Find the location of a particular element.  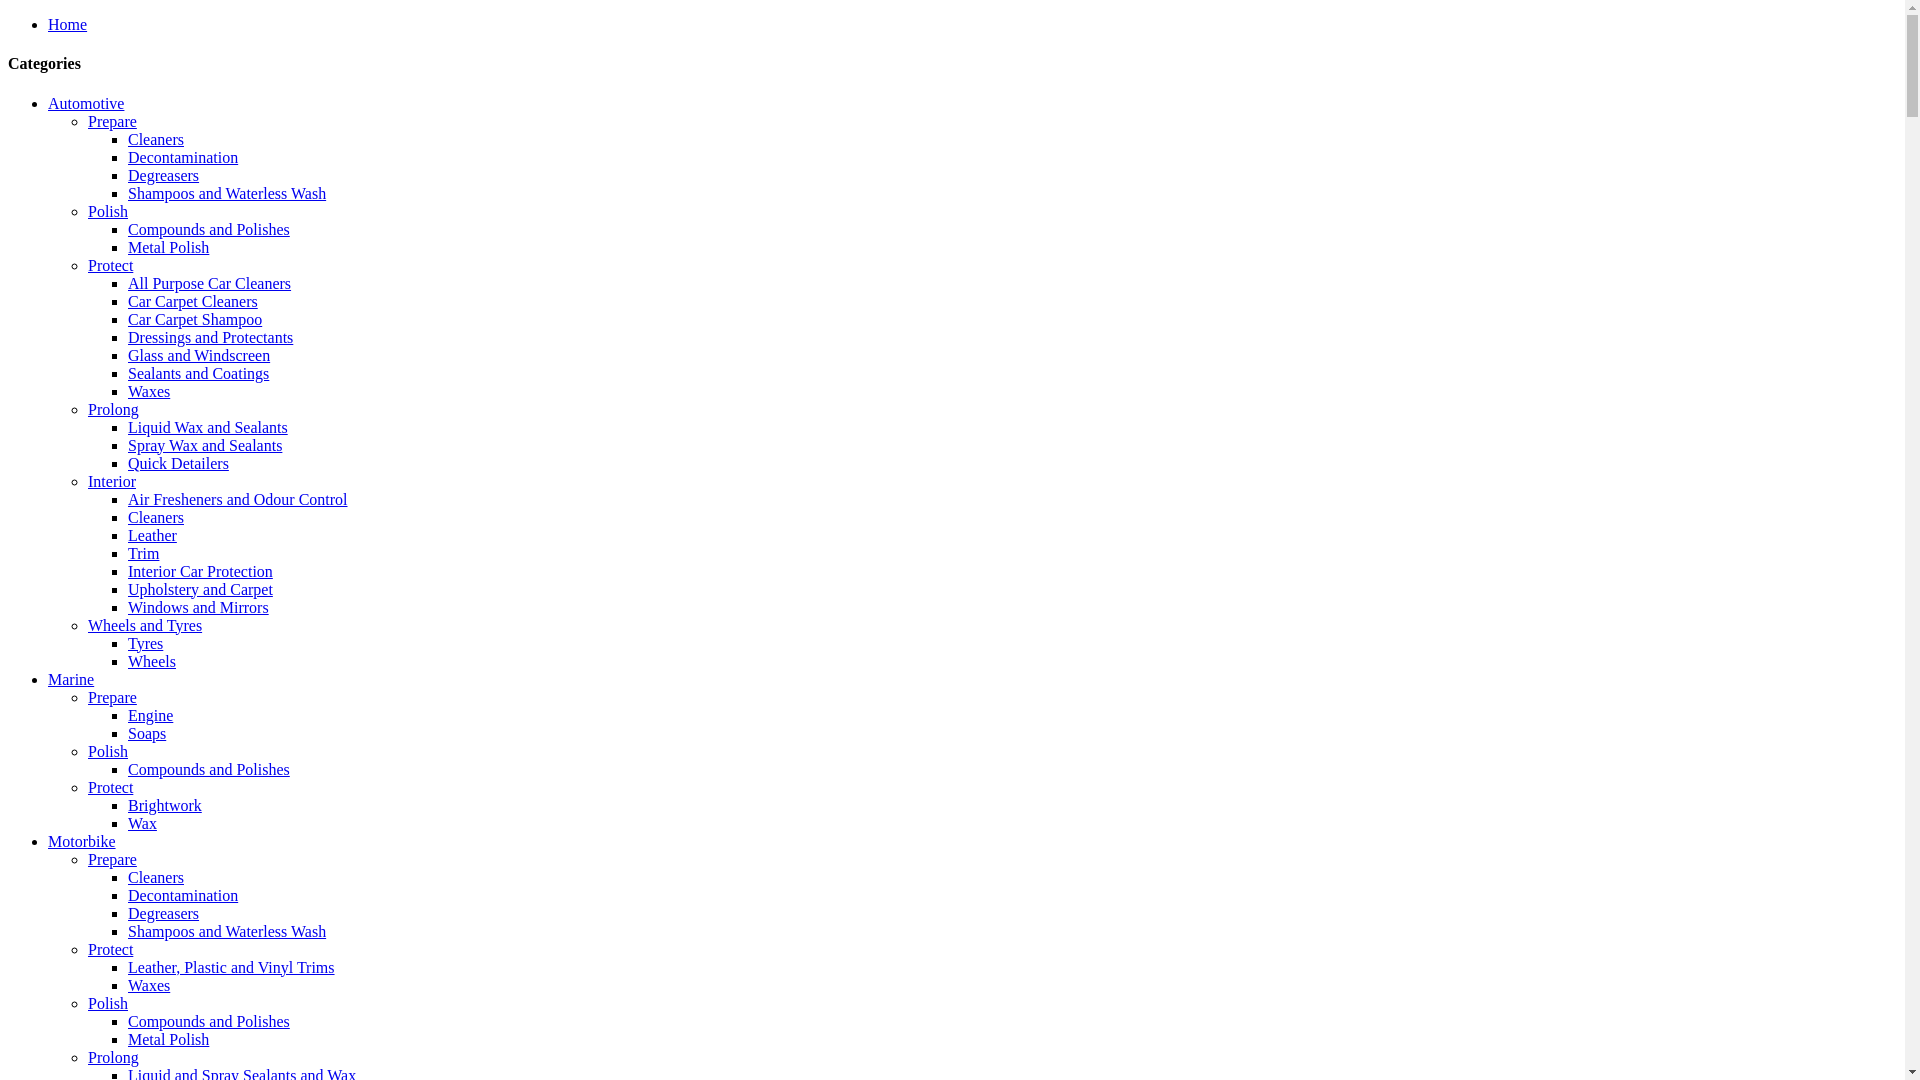

Brightwork is located at coordinates (165, 806).